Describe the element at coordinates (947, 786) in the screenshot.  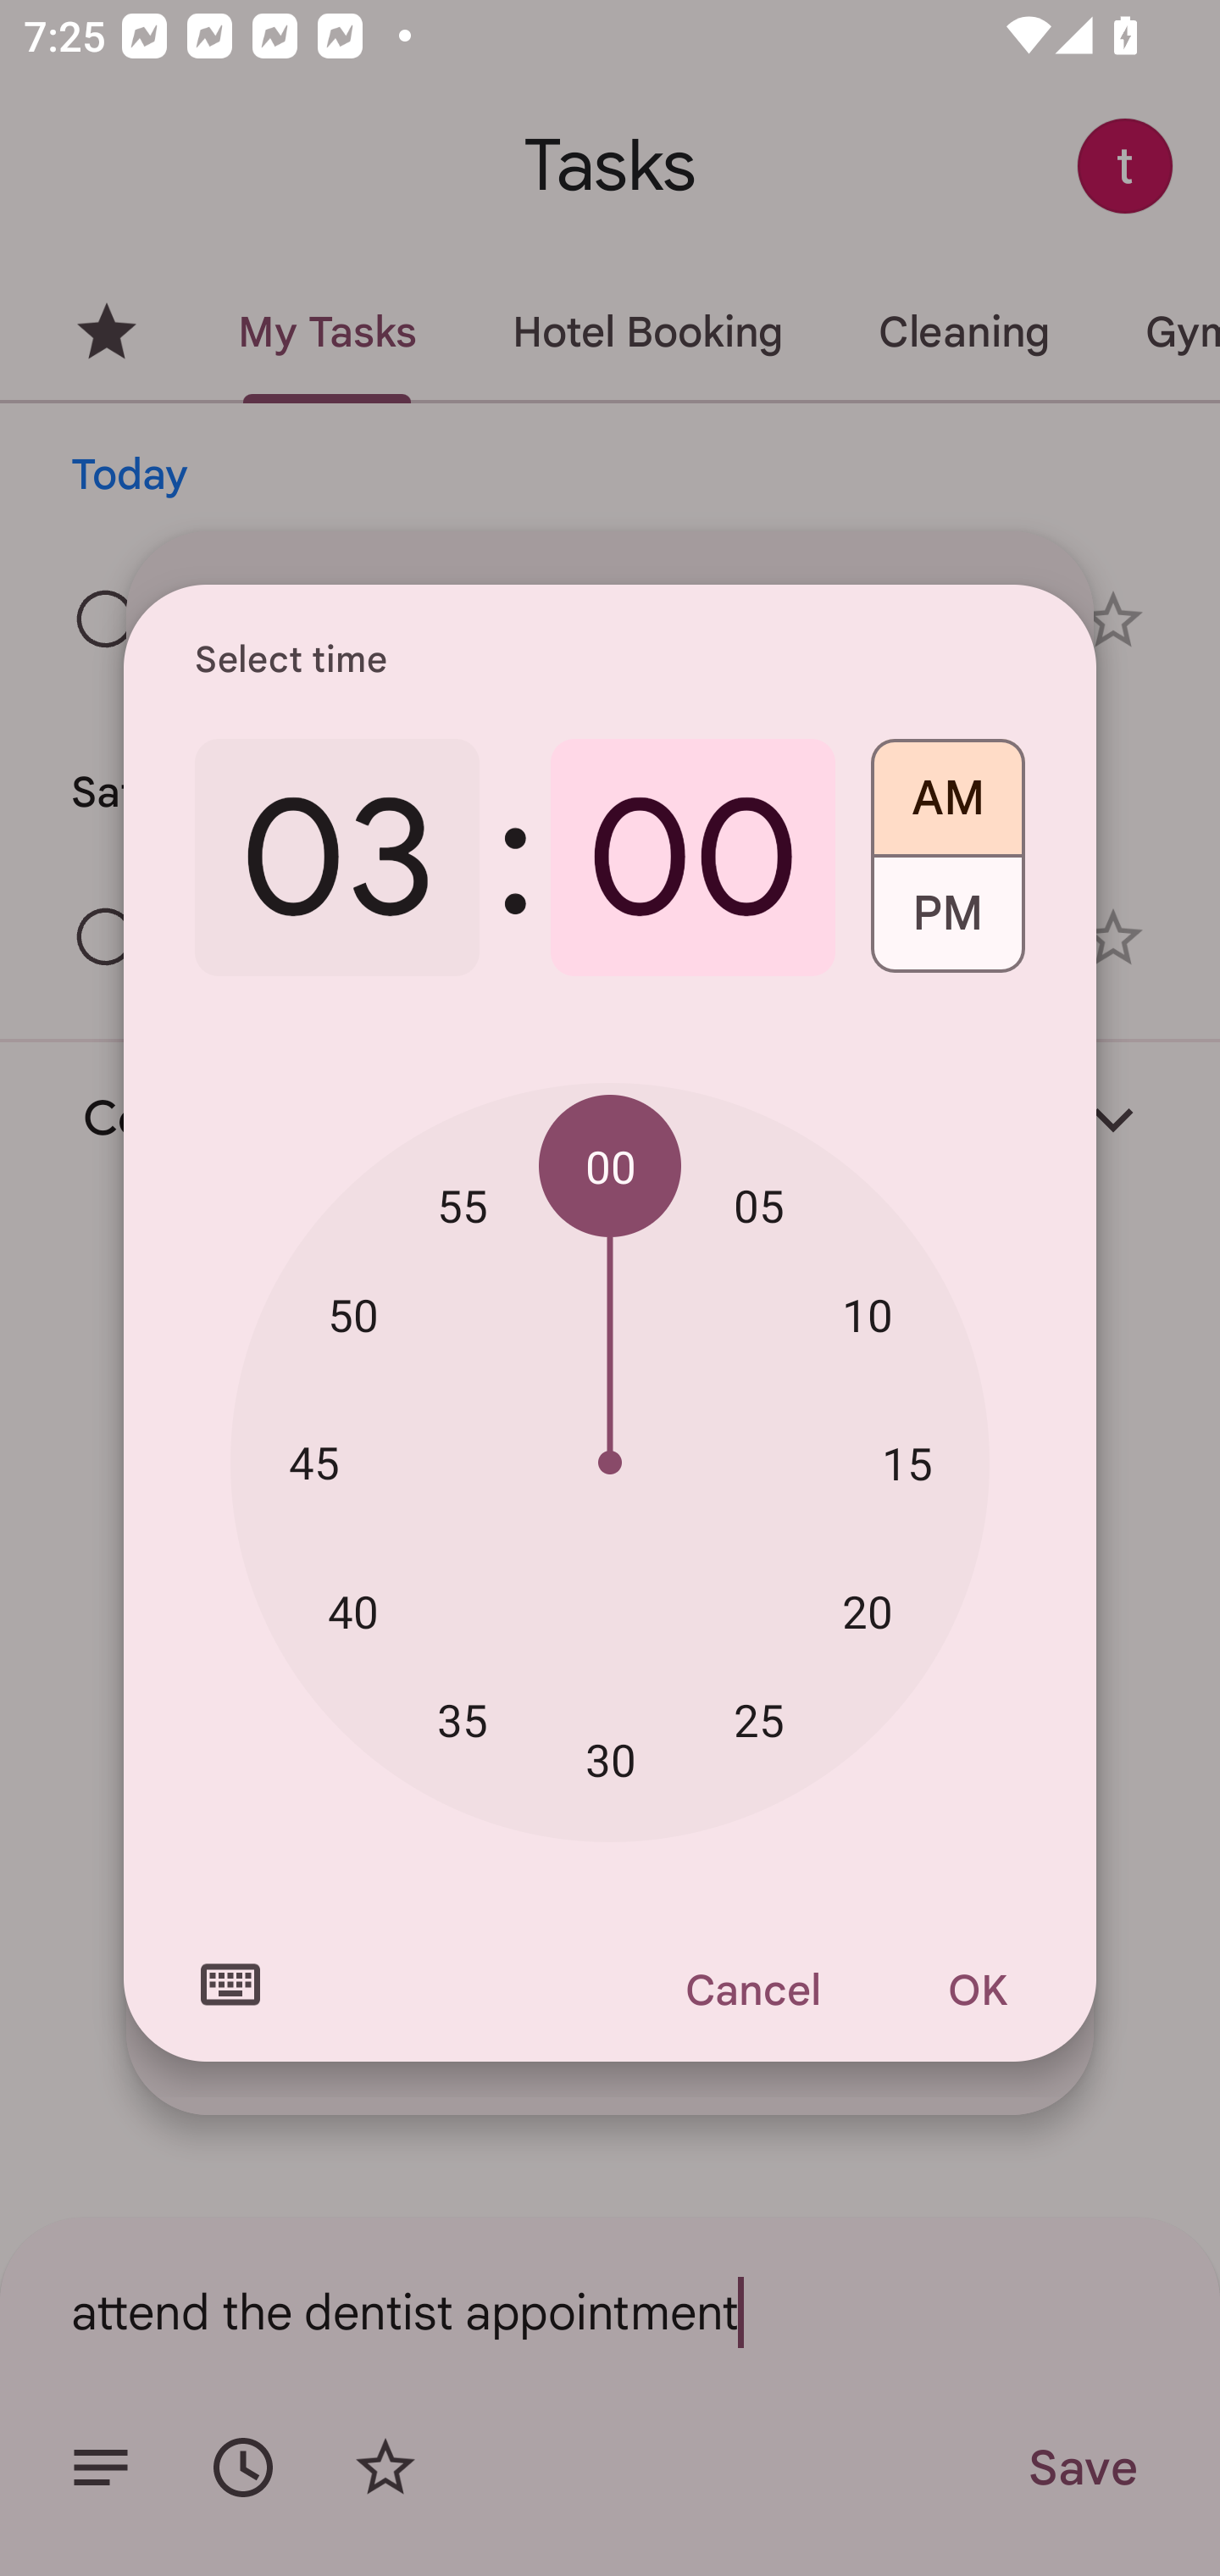
I see `AM` at that location.